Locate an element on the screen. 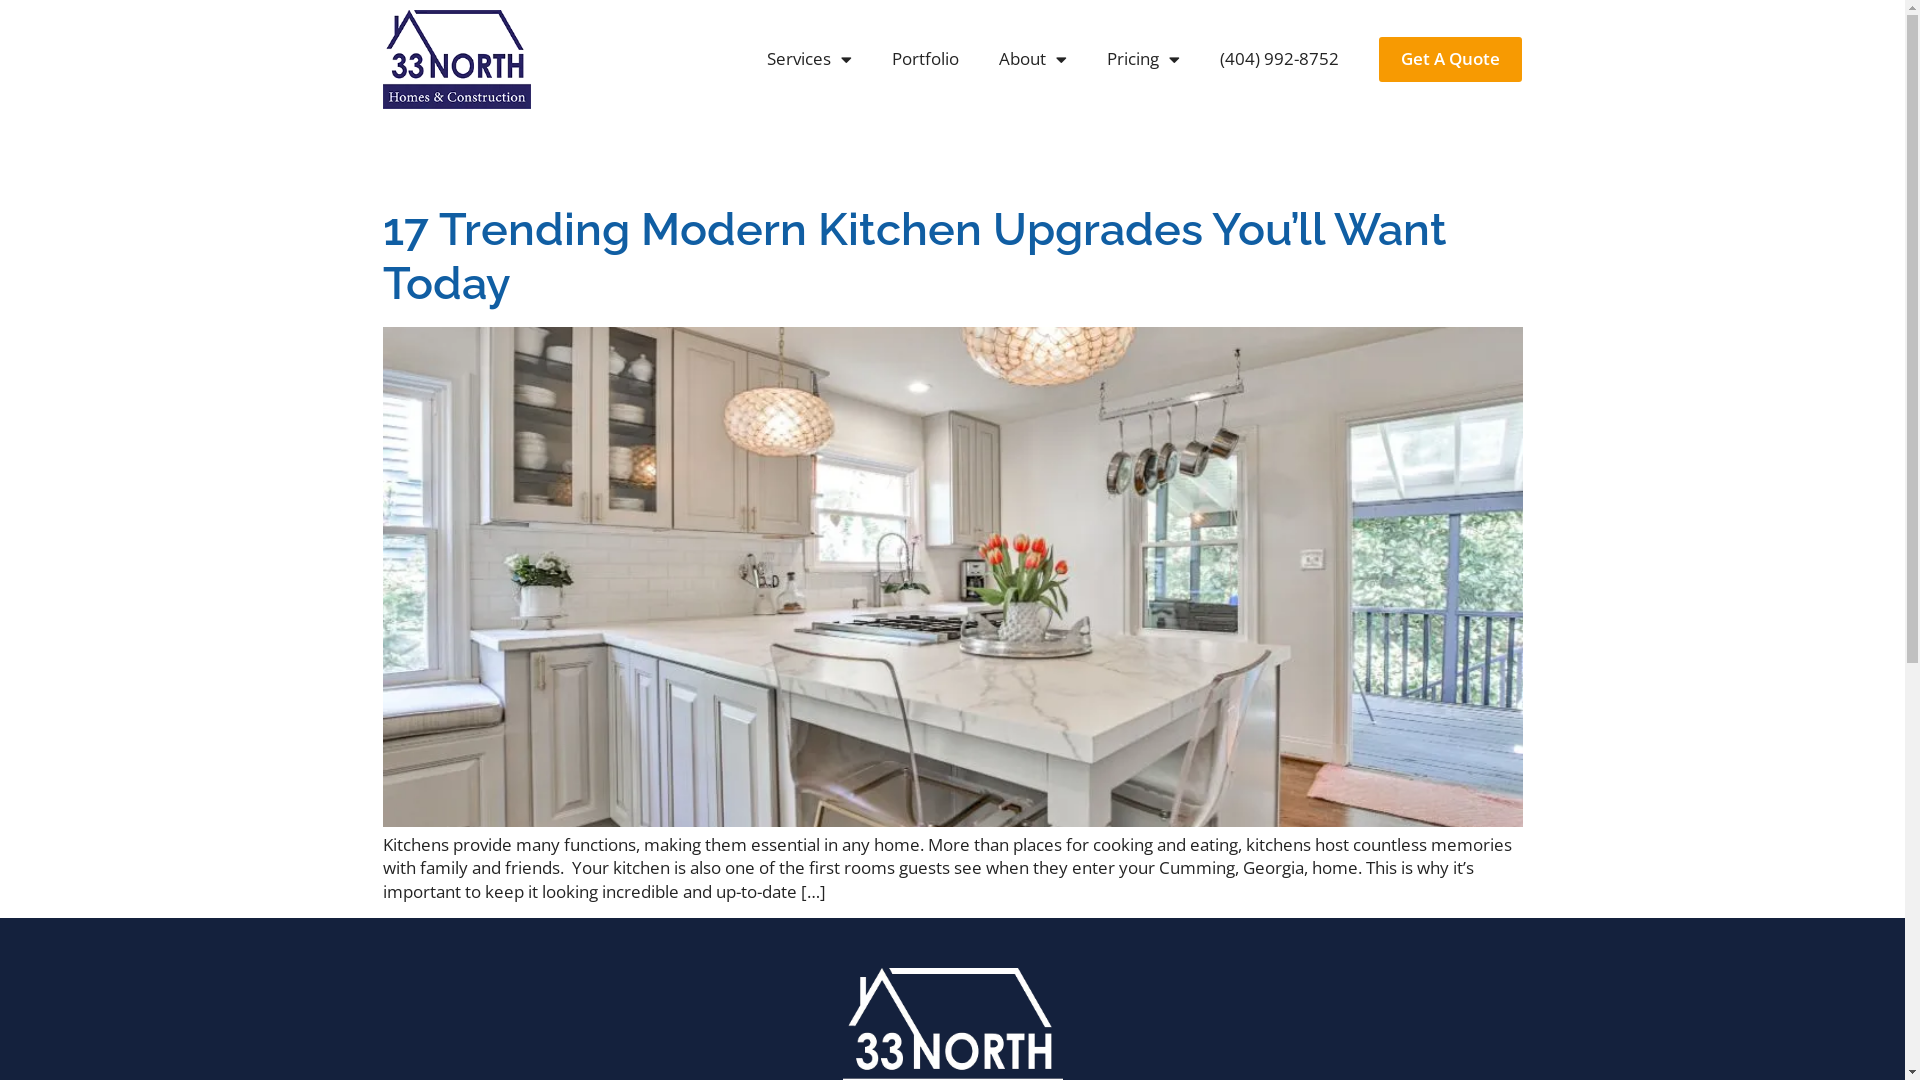  About is located at coordinates (1033, 59).